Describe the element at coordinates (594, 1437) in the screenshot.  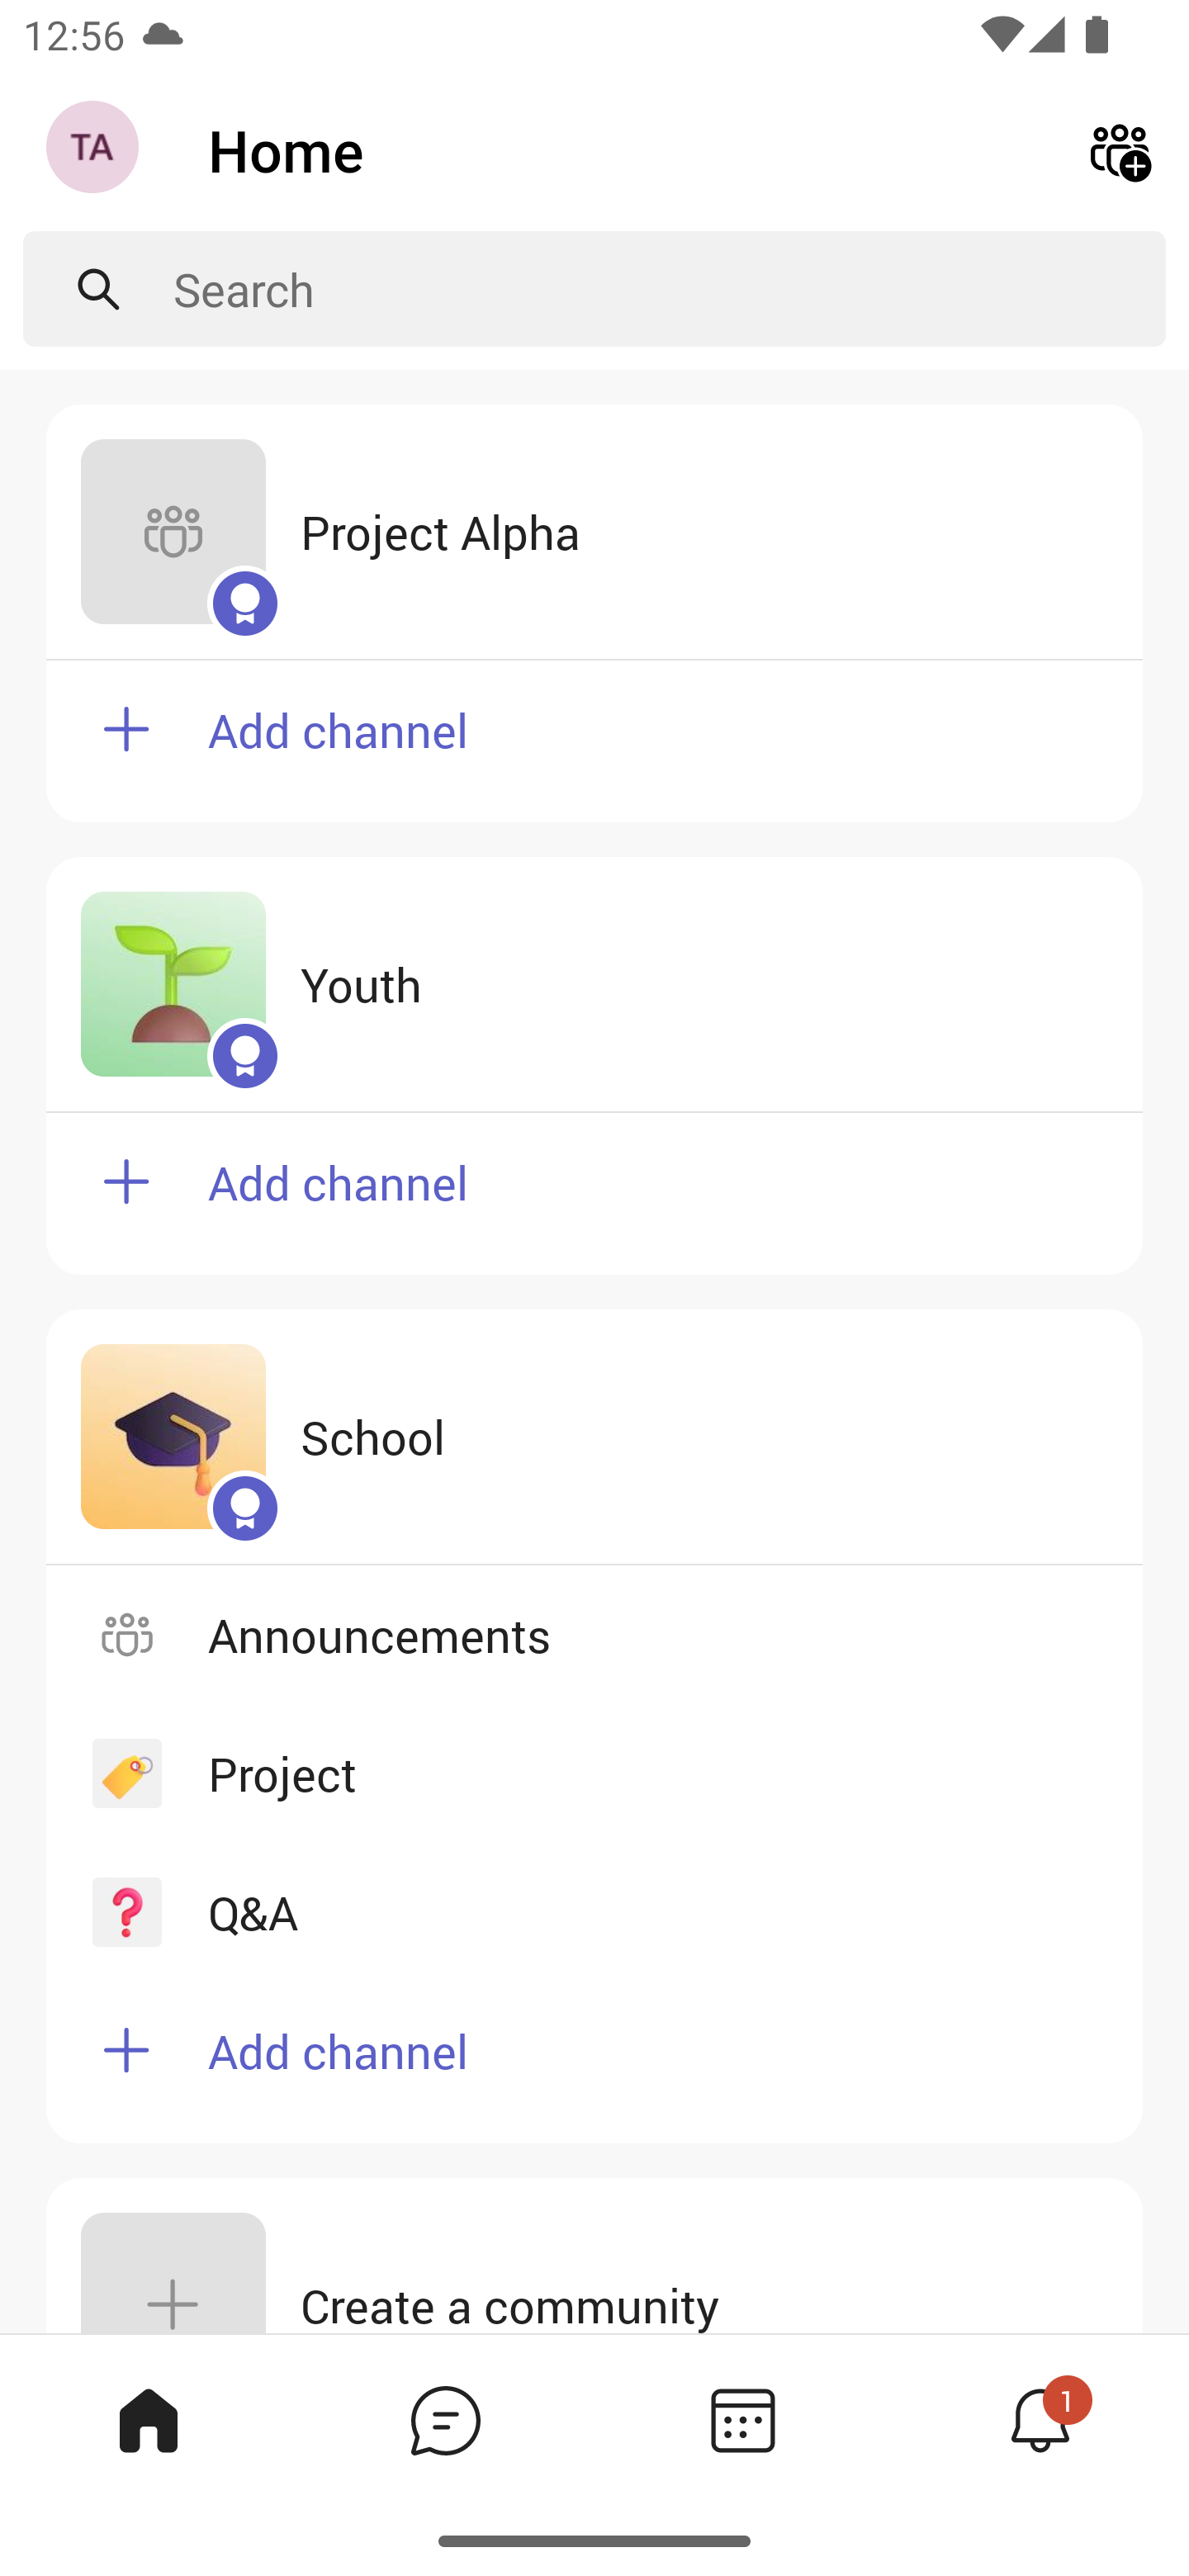
I see `School Community. School` at that location.